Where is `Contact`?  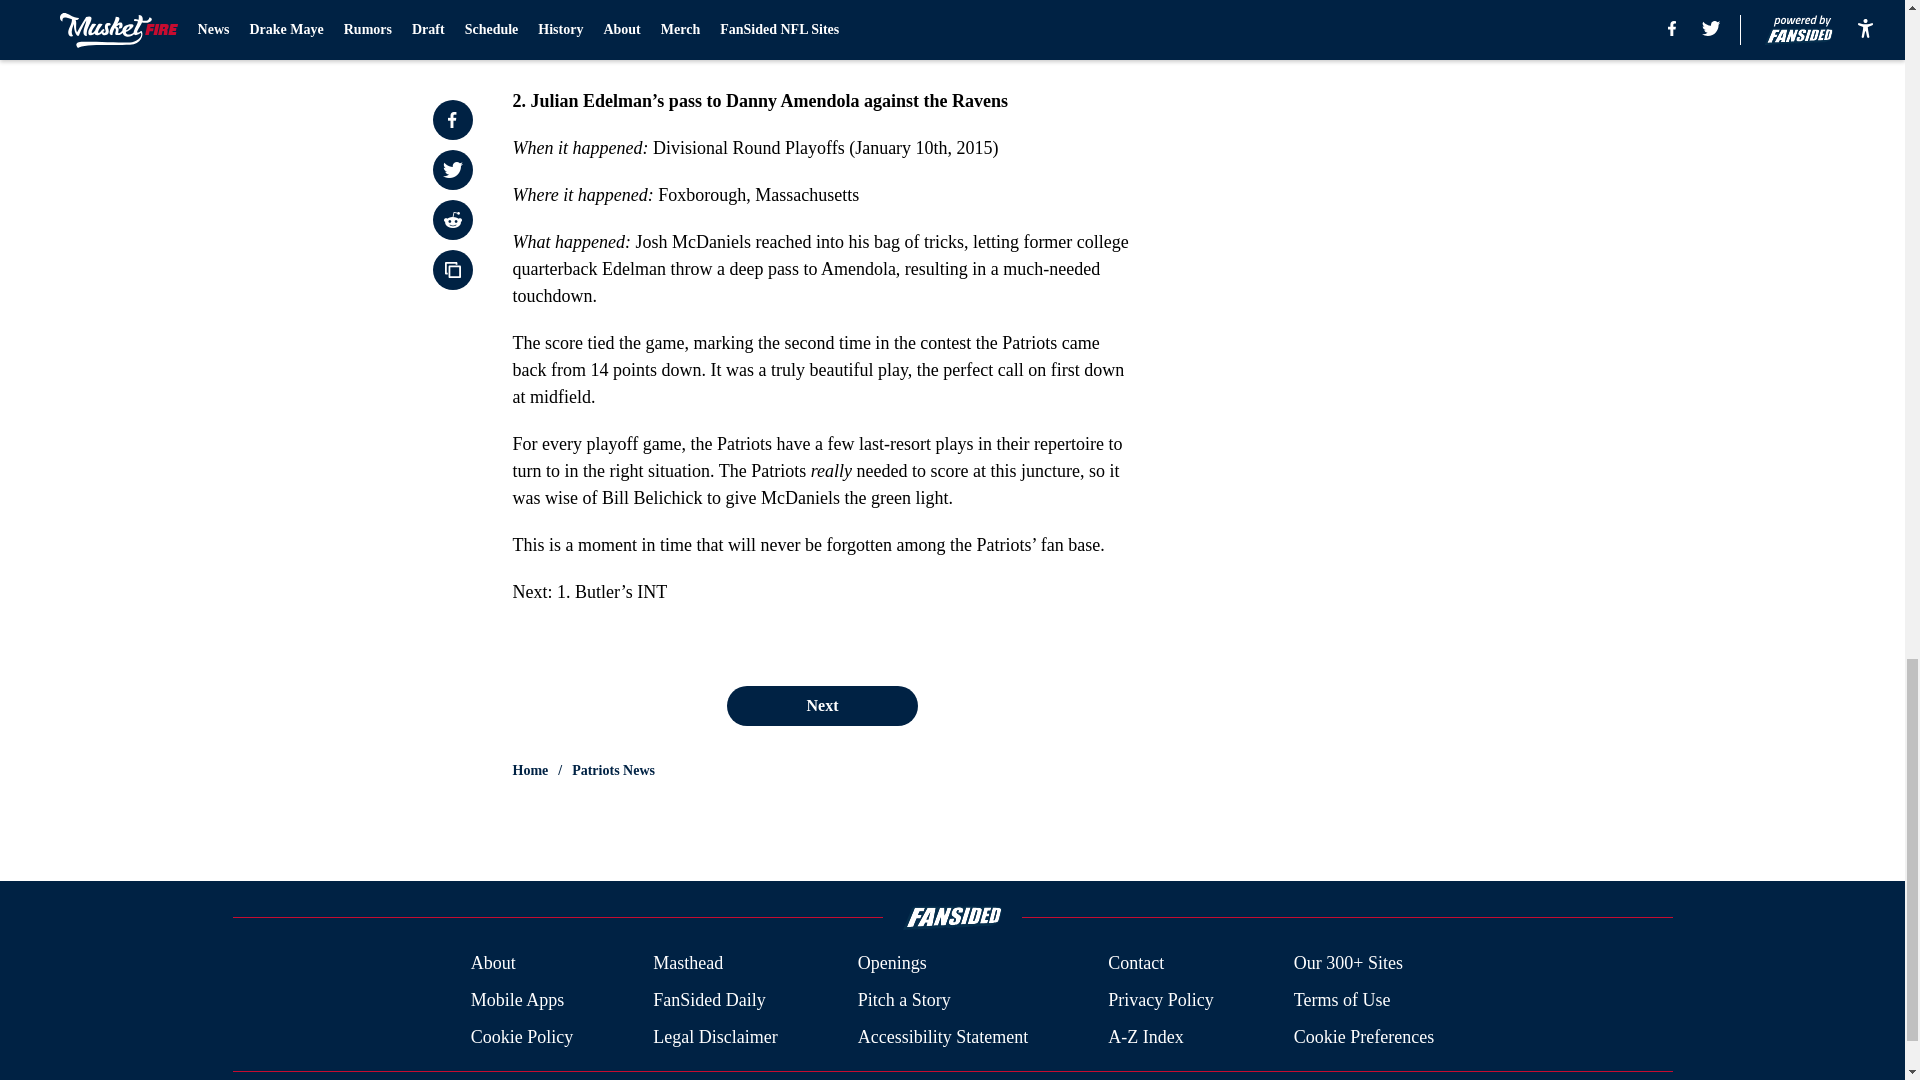 Contact is located at coordinates (1135, 964).